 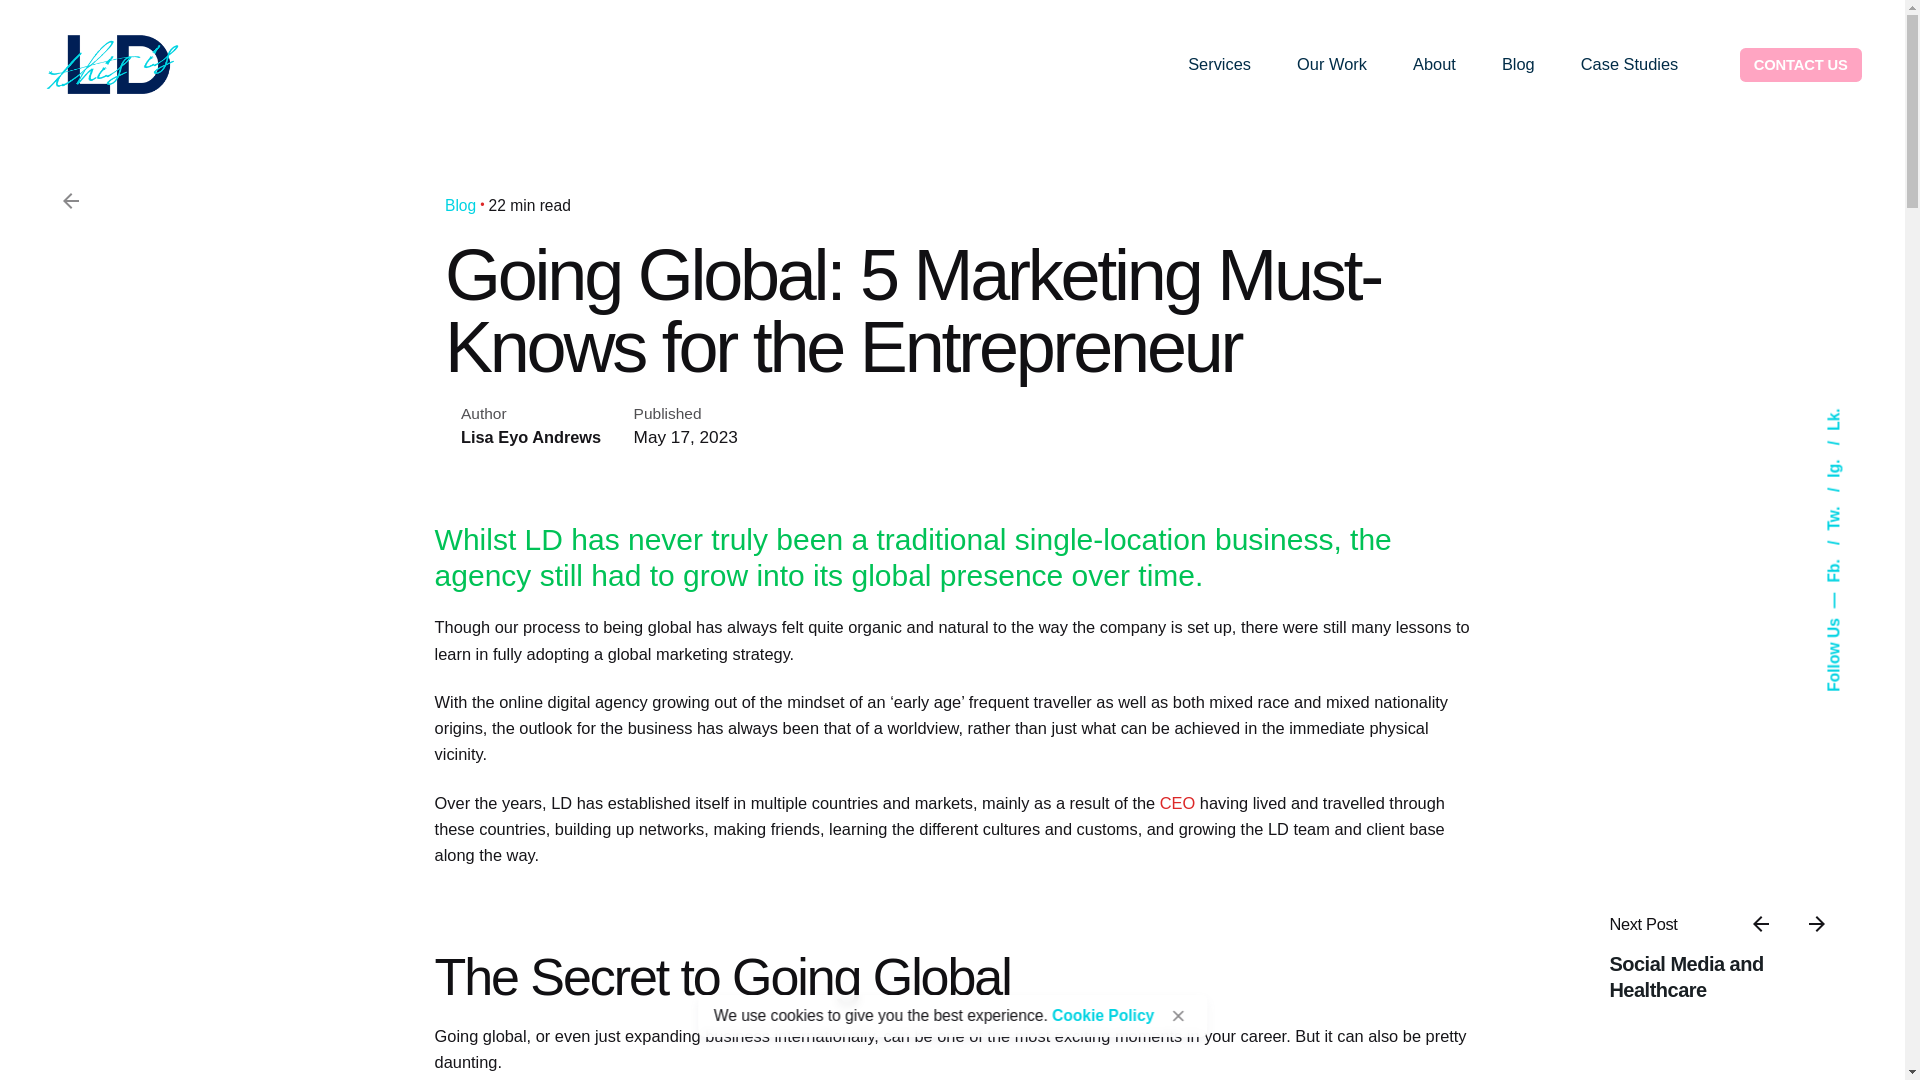 I want to click on Tw., so click(x=1846, y=496).